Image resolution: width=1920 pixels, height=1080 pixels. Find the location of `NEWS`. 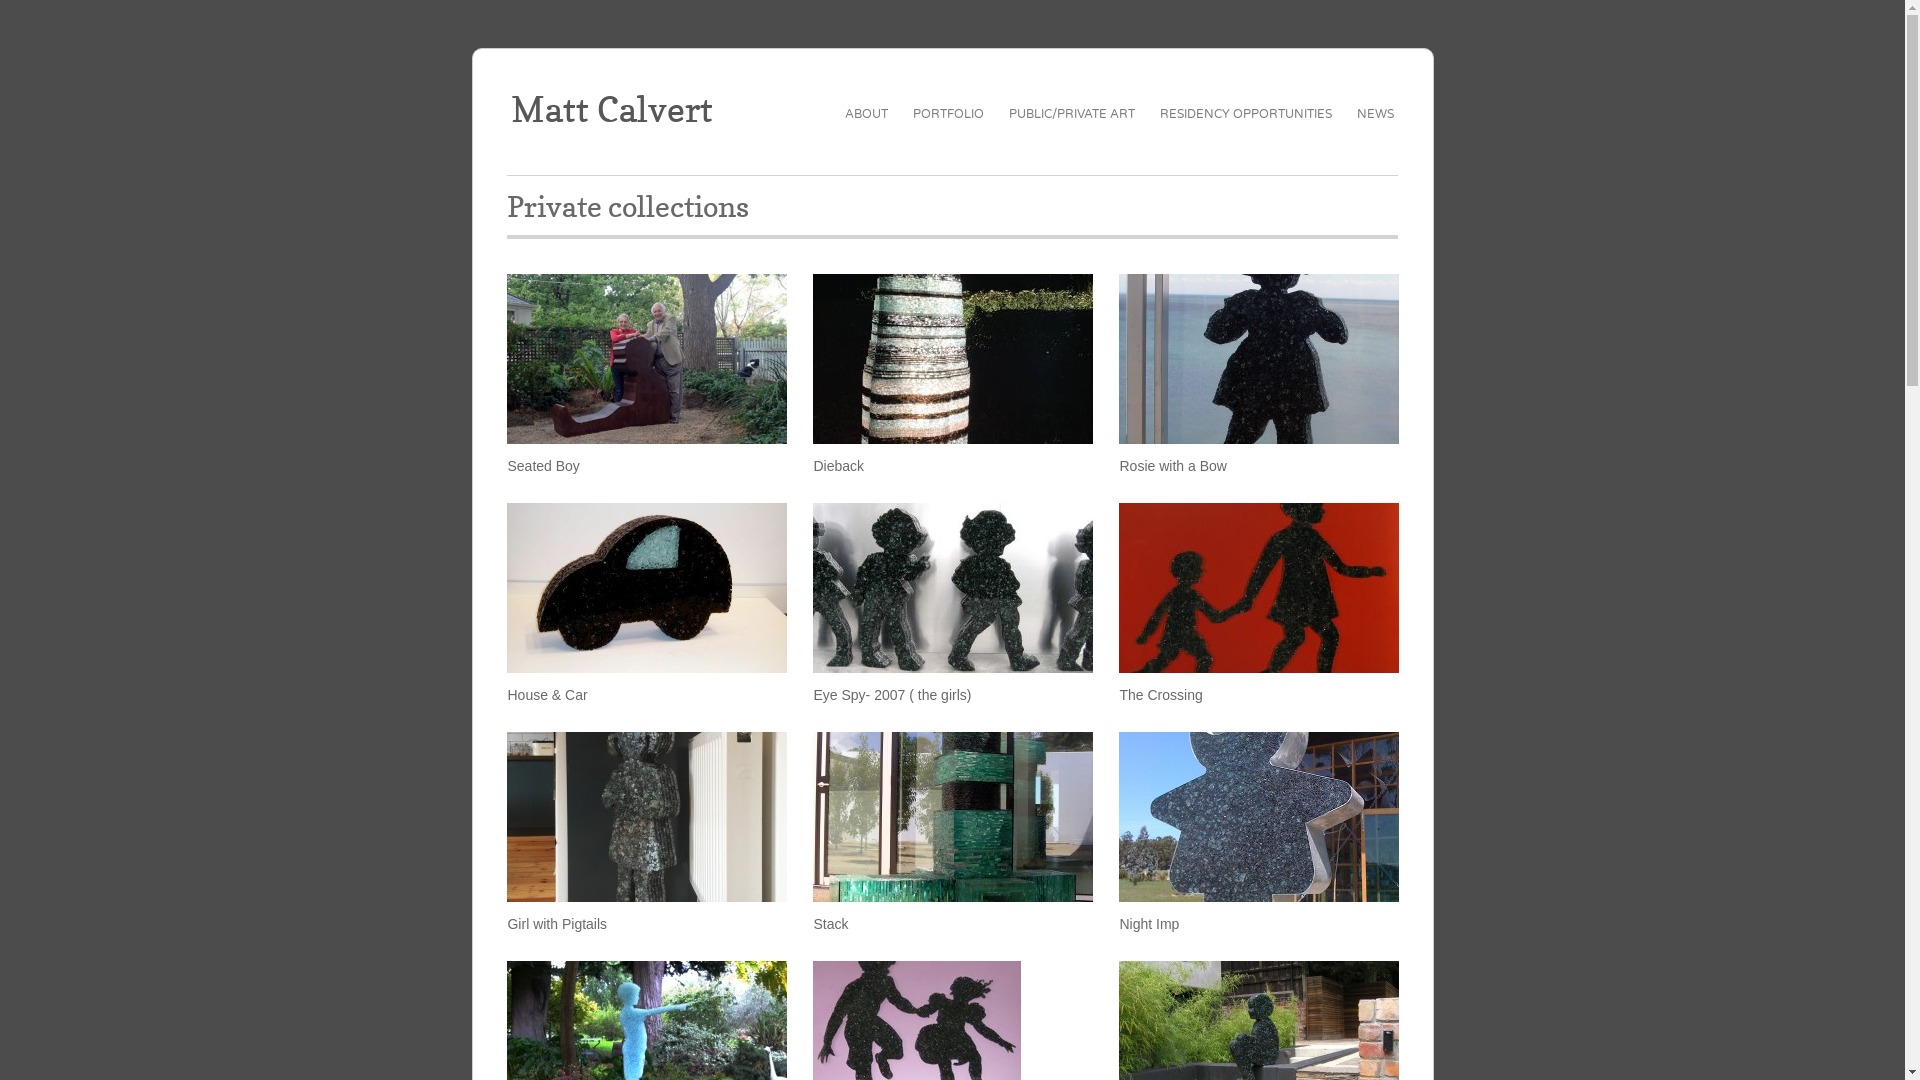

NEWS is located at coordinates (1376, 114).